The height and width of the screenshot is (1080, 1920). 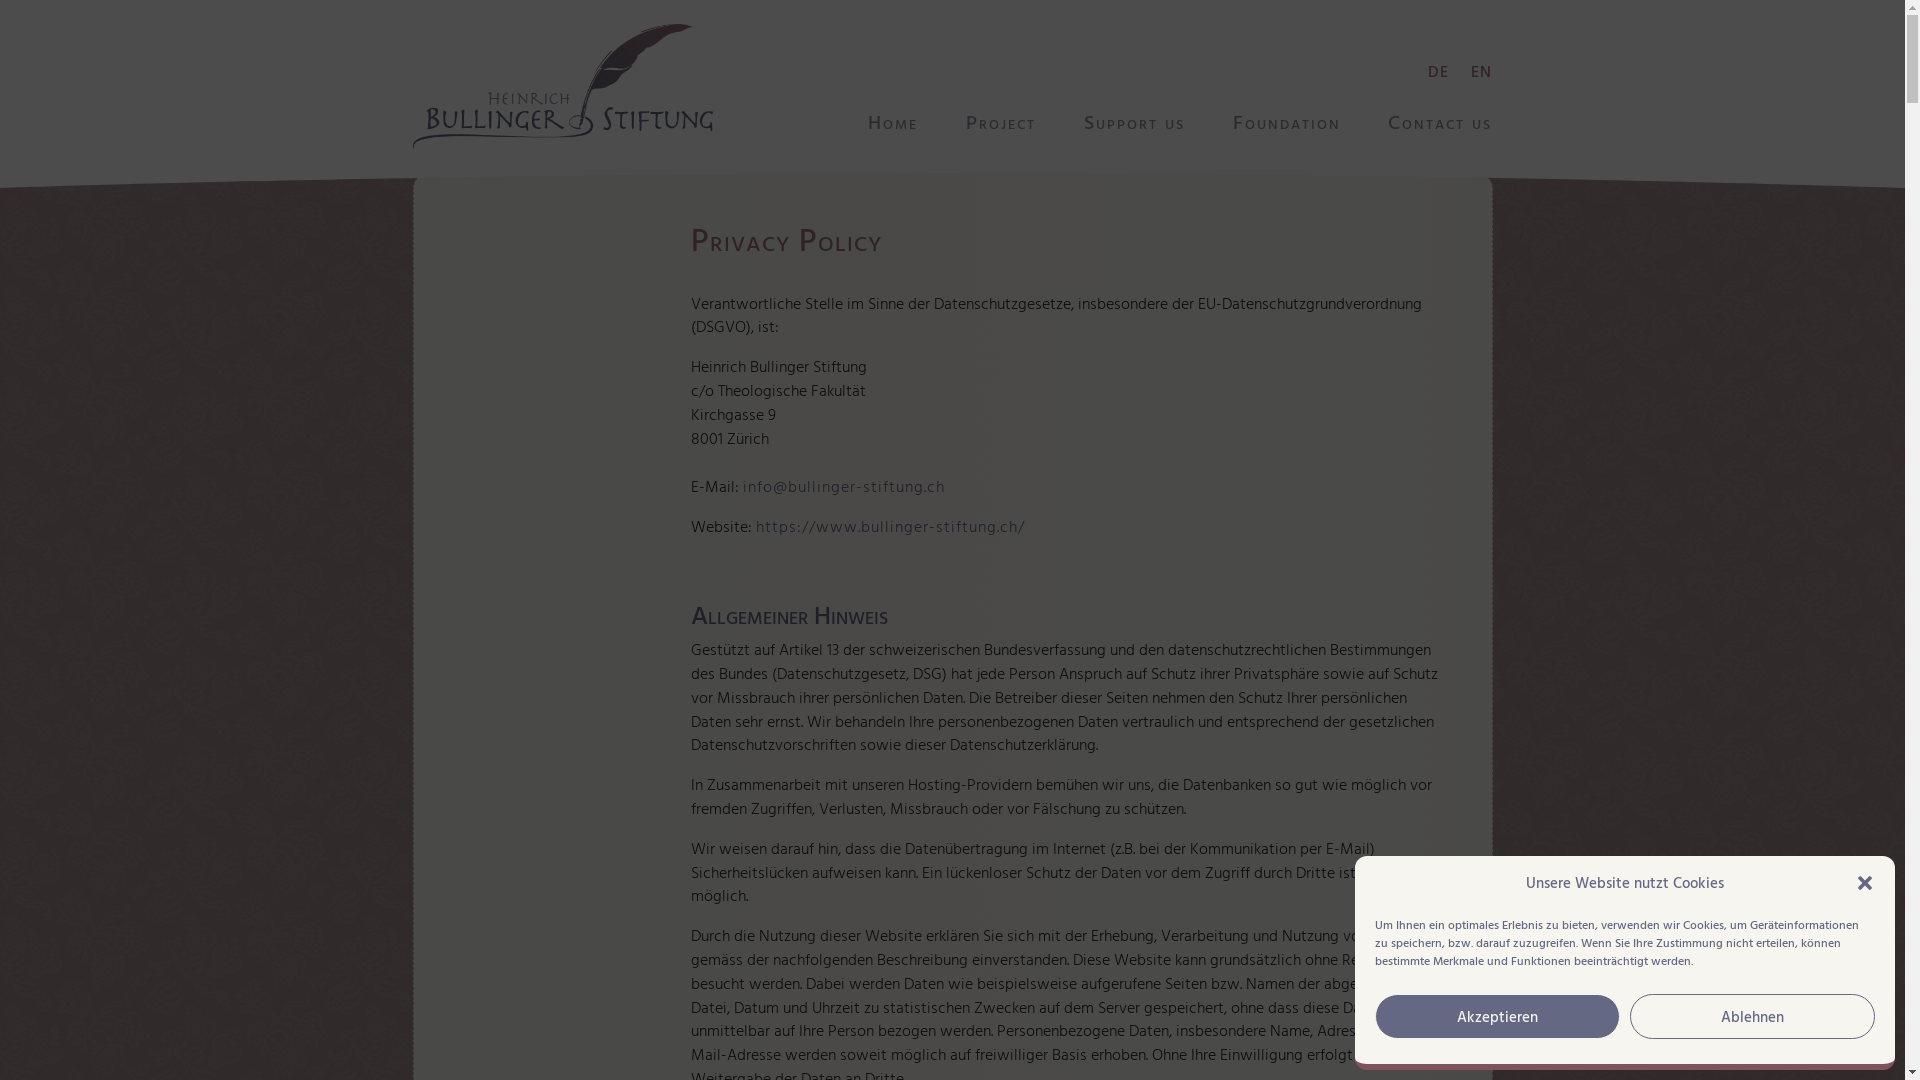 I want to click on Home, so click(x=893, y=125).